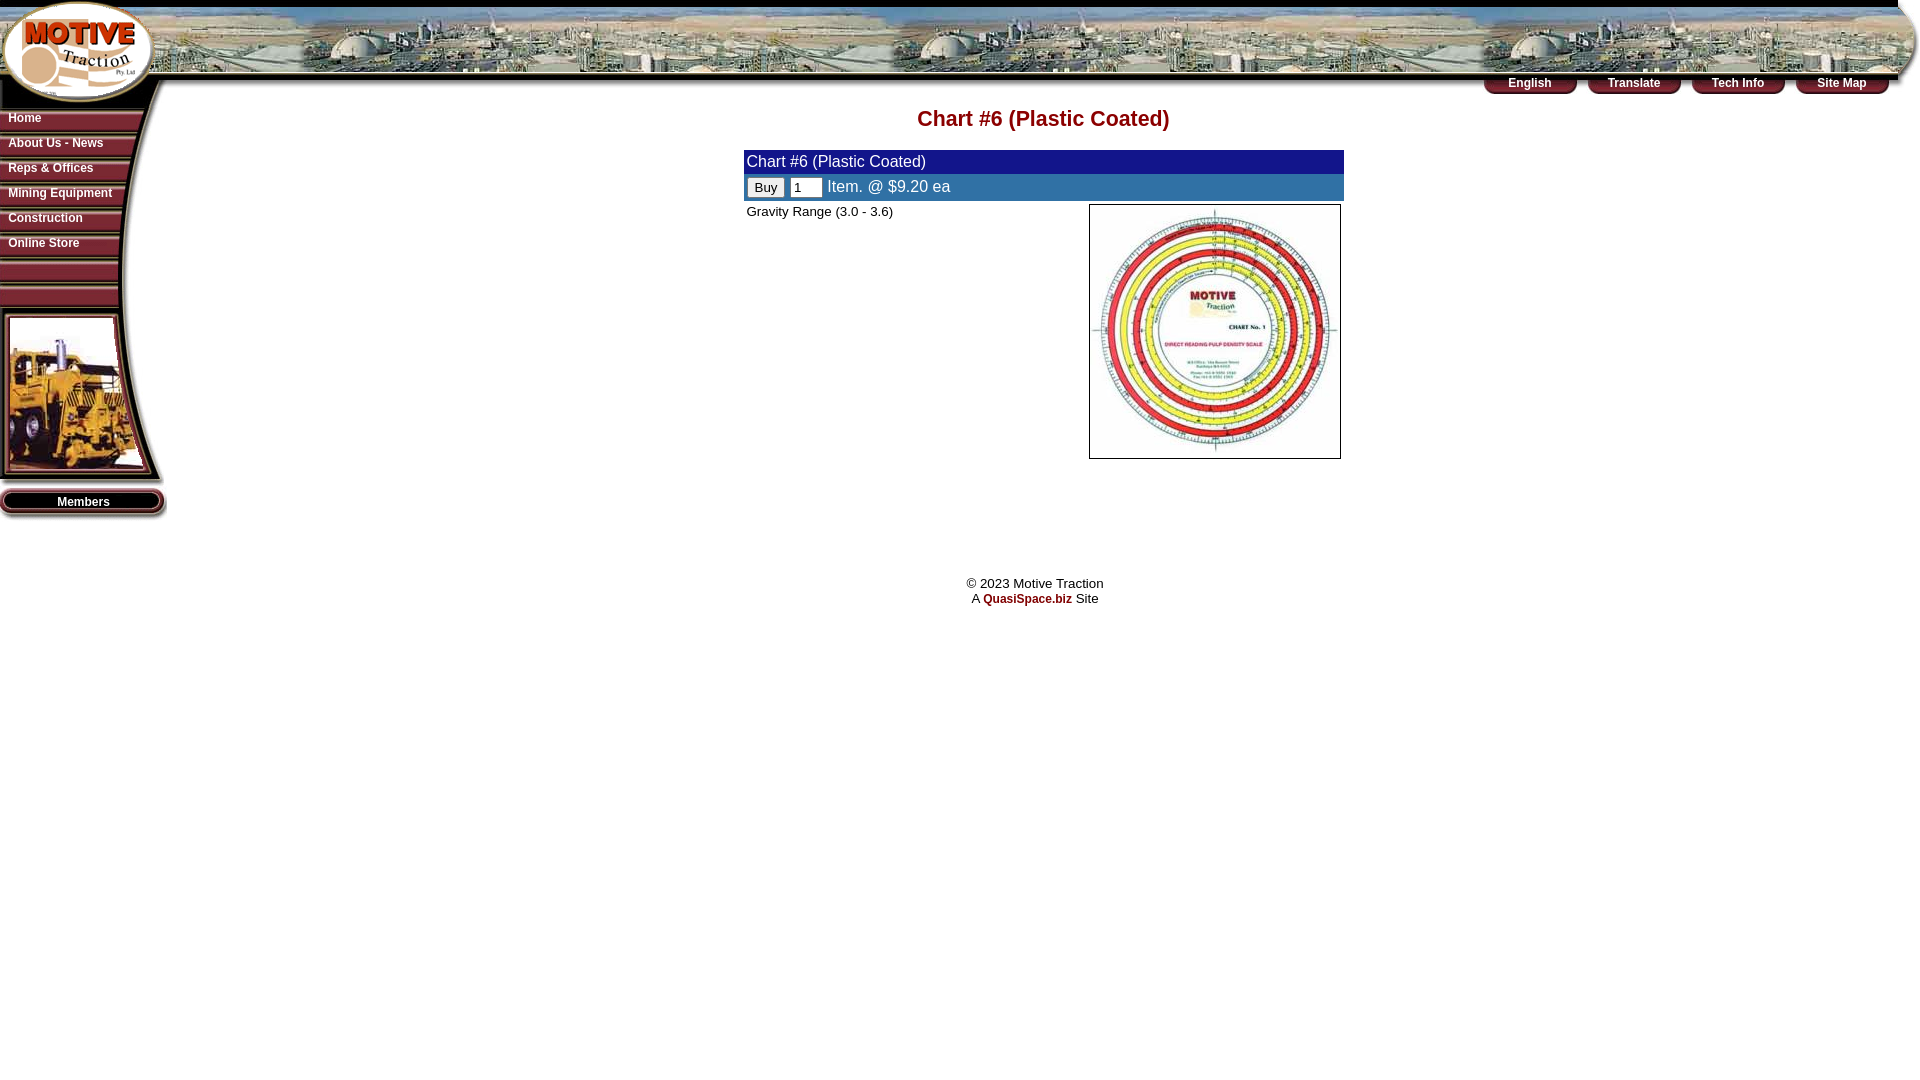  What do you see at coordinates (1530, 83) in the screenshot?
I see `English` at bounding box center [1530, 83].